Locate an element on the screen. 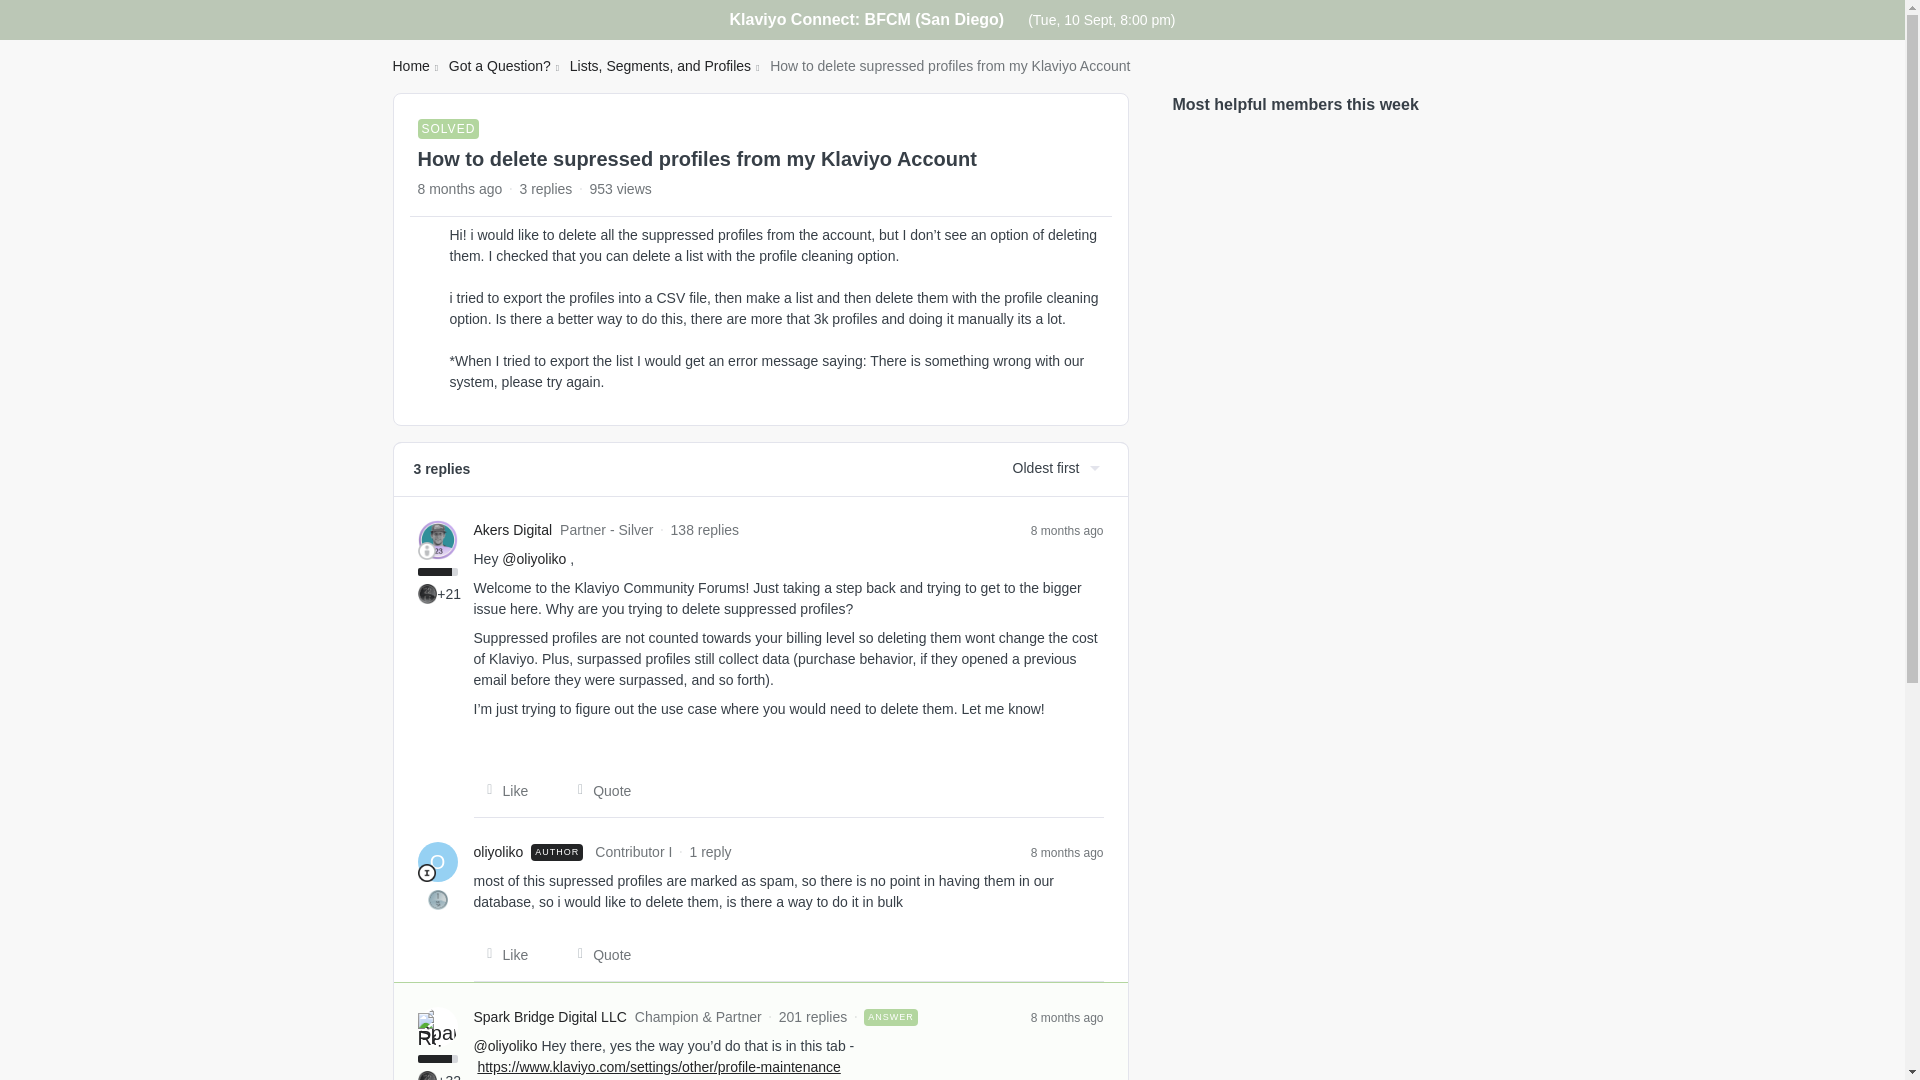  First Post is located at coordinates (438, 900).